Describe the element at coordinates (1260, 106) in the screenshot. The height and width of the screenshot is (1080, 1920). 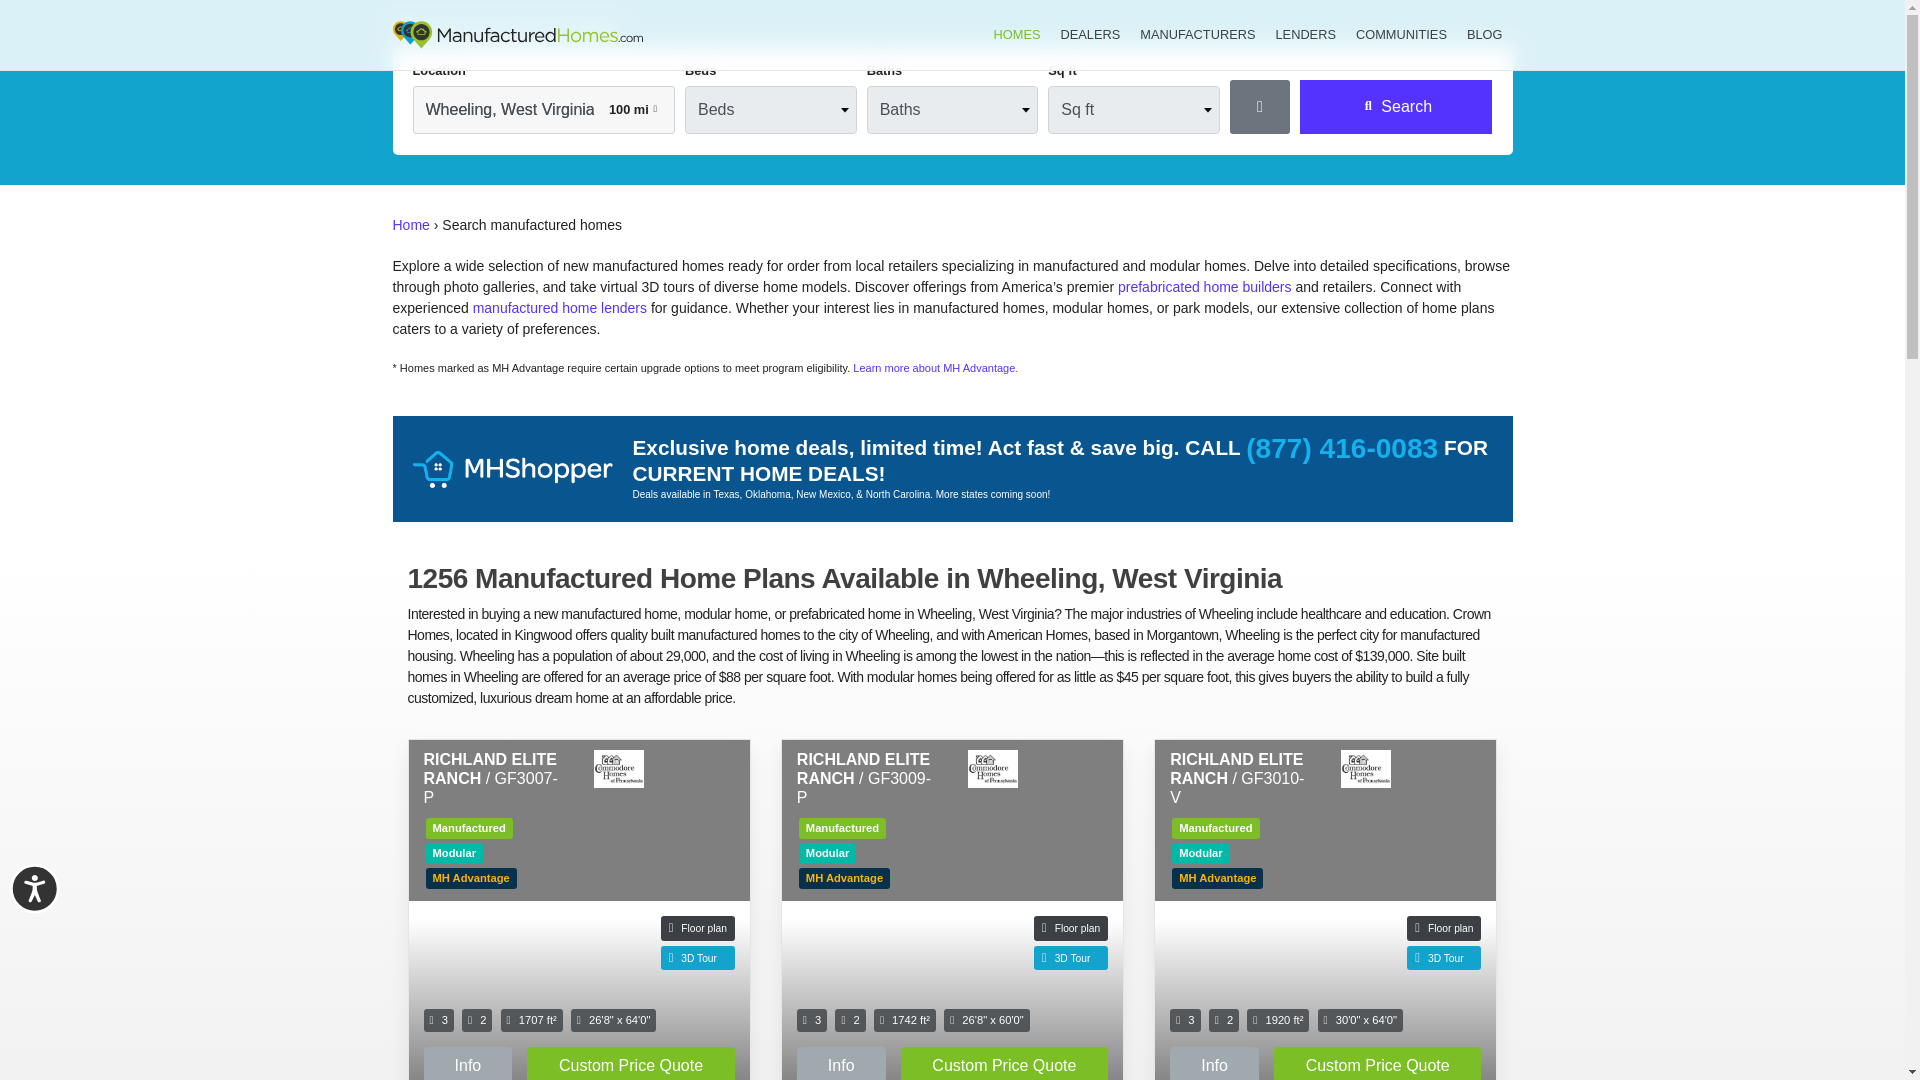
I see `More search options` at that location.